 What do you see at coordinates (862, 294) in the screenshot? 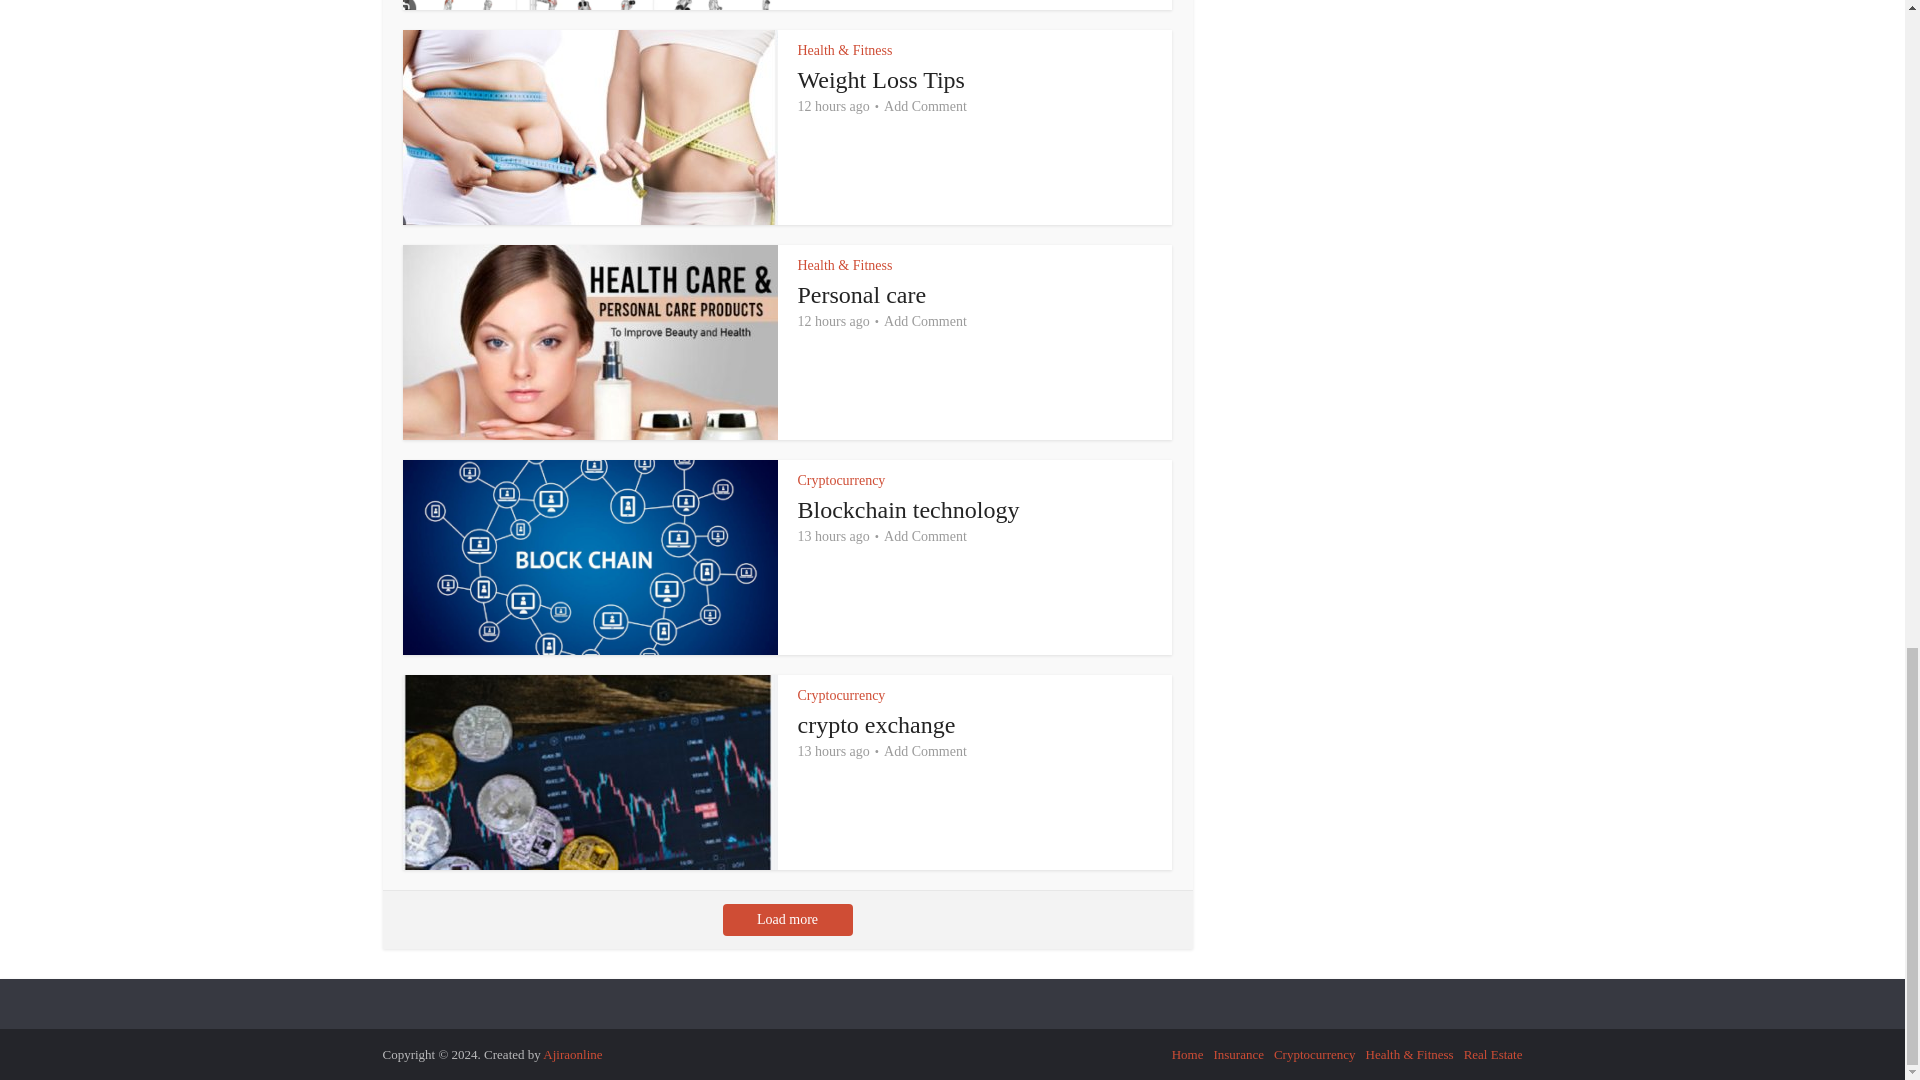
I see `Personal care` at bounding box center [862, 294].